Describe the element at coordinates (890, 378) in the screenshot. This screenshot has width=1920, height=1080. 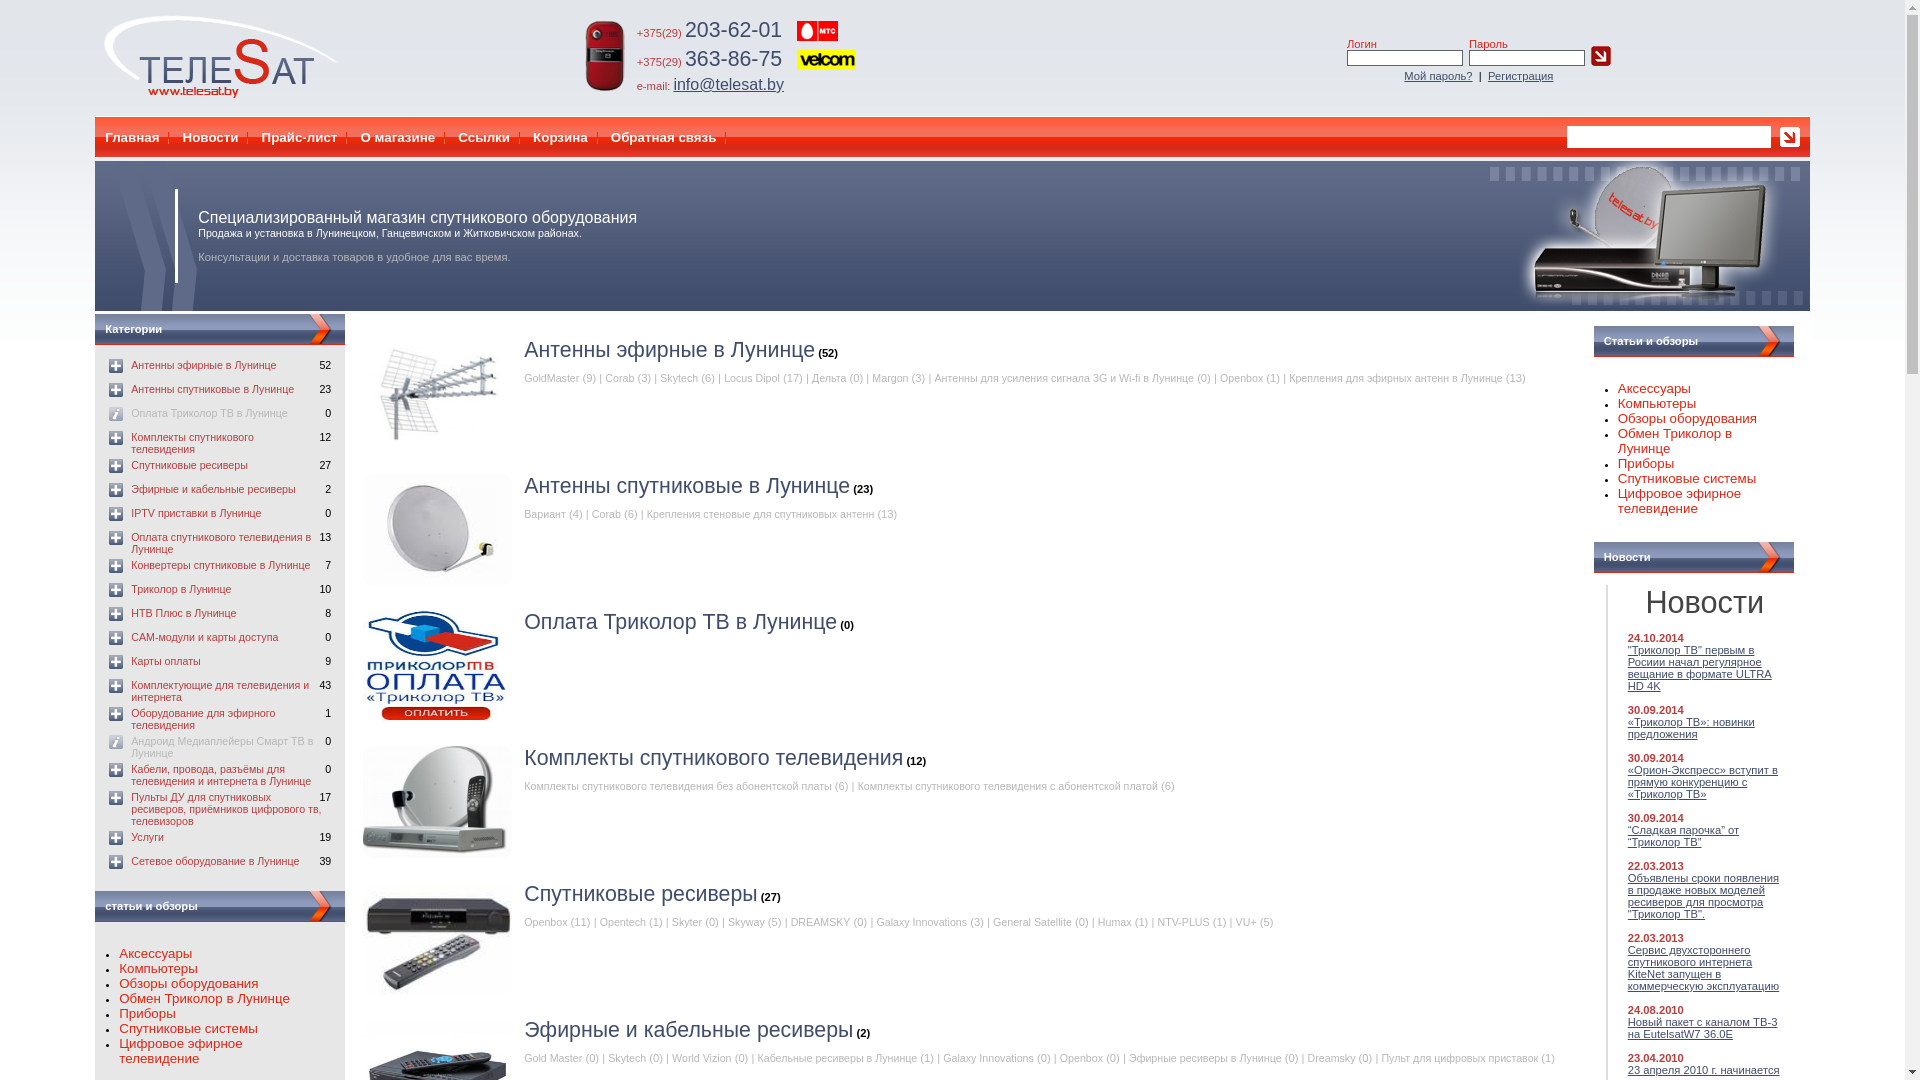
I see `Margon` at that location.